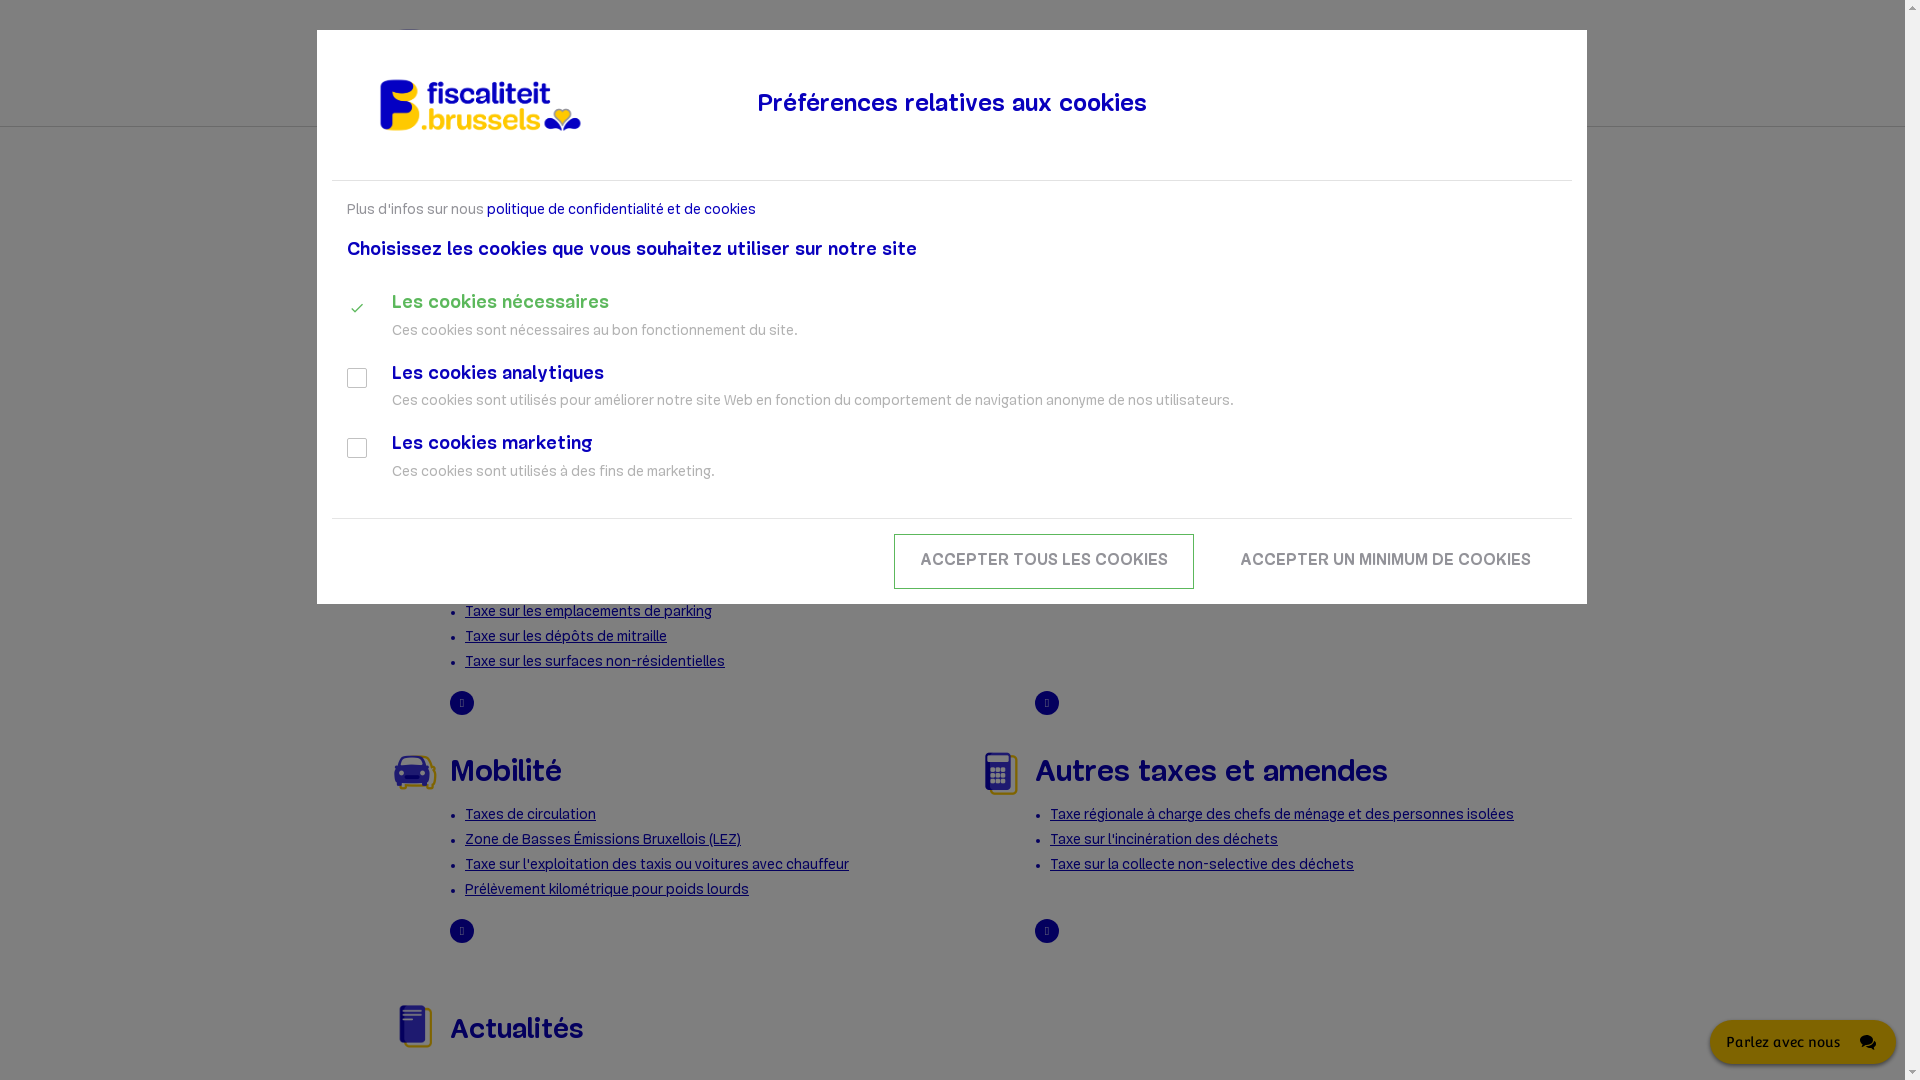  What do you see at coordinates (1422, 110) in the screenshot?
I see `AIDE` at bounding box center [1422, 110].